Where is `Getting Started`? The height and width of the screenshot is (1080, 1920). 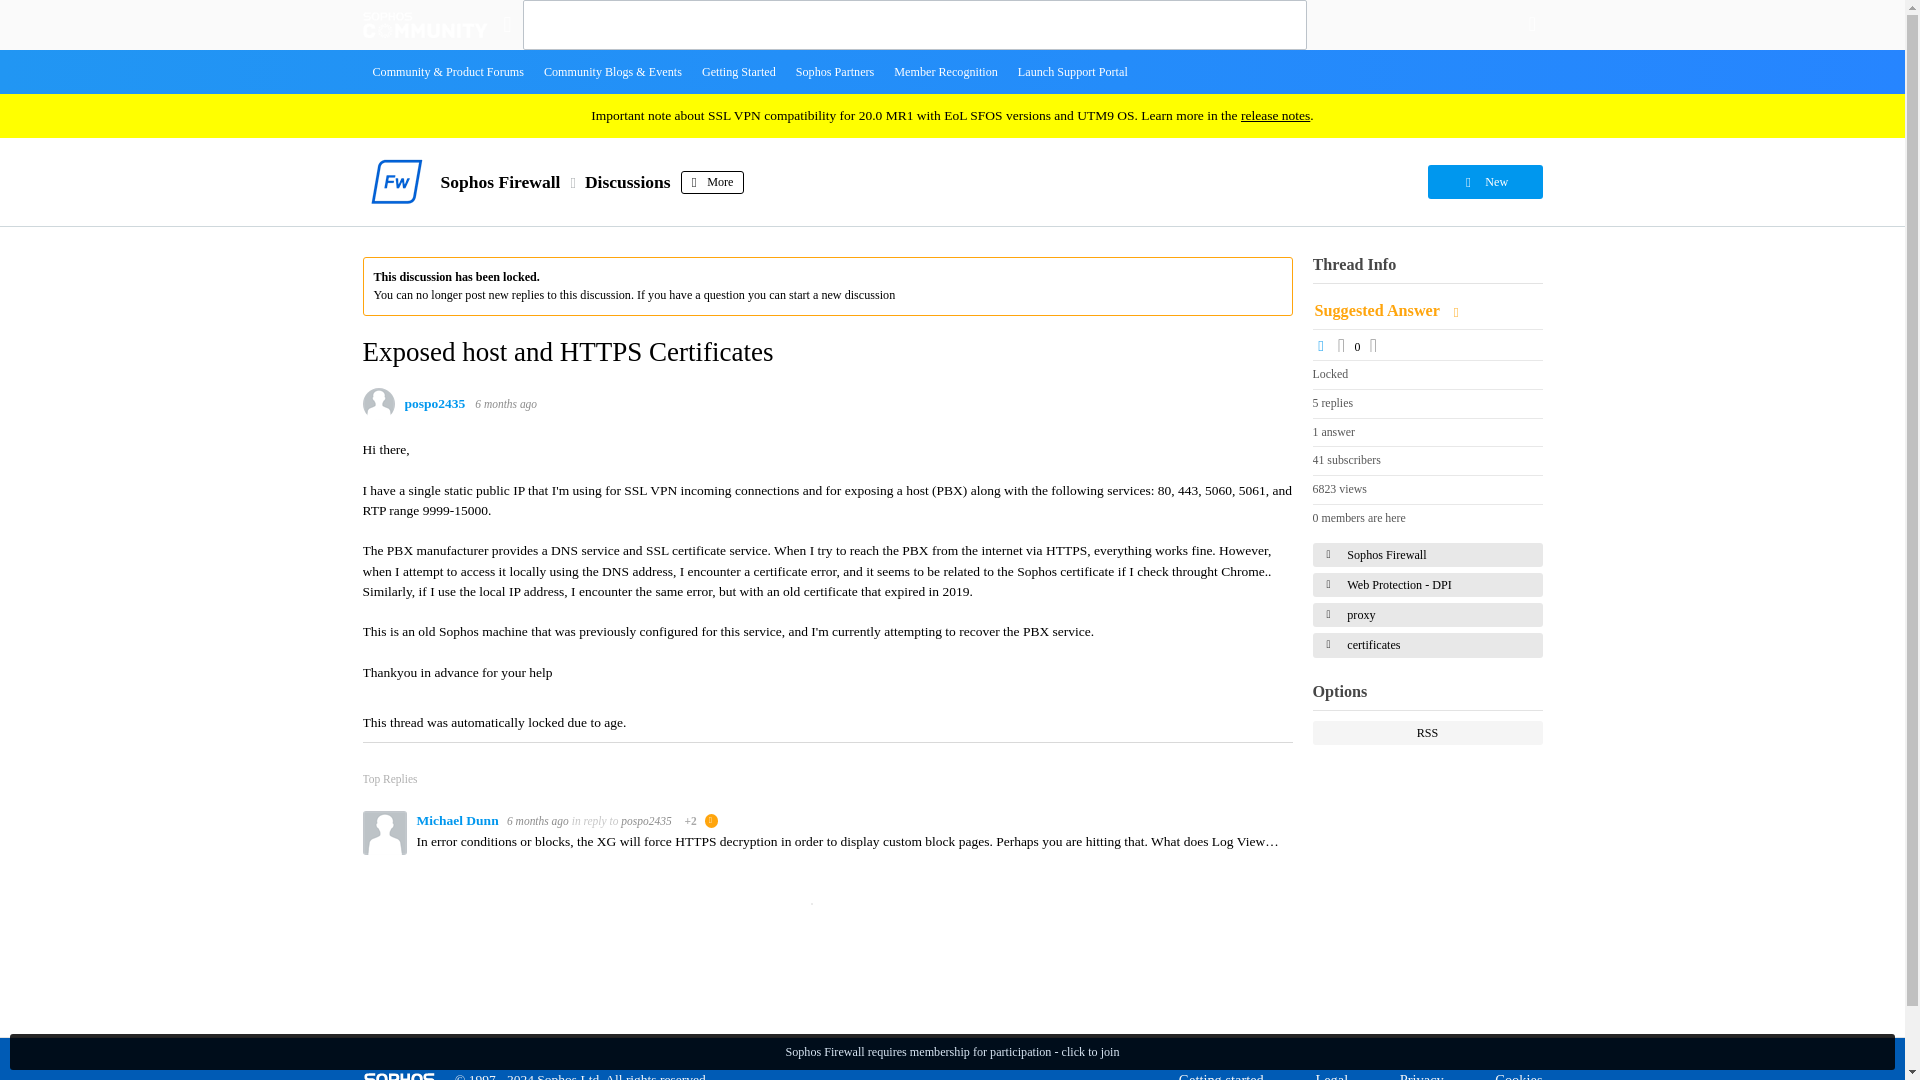 Getting Started is located at coordinates (738, 71).